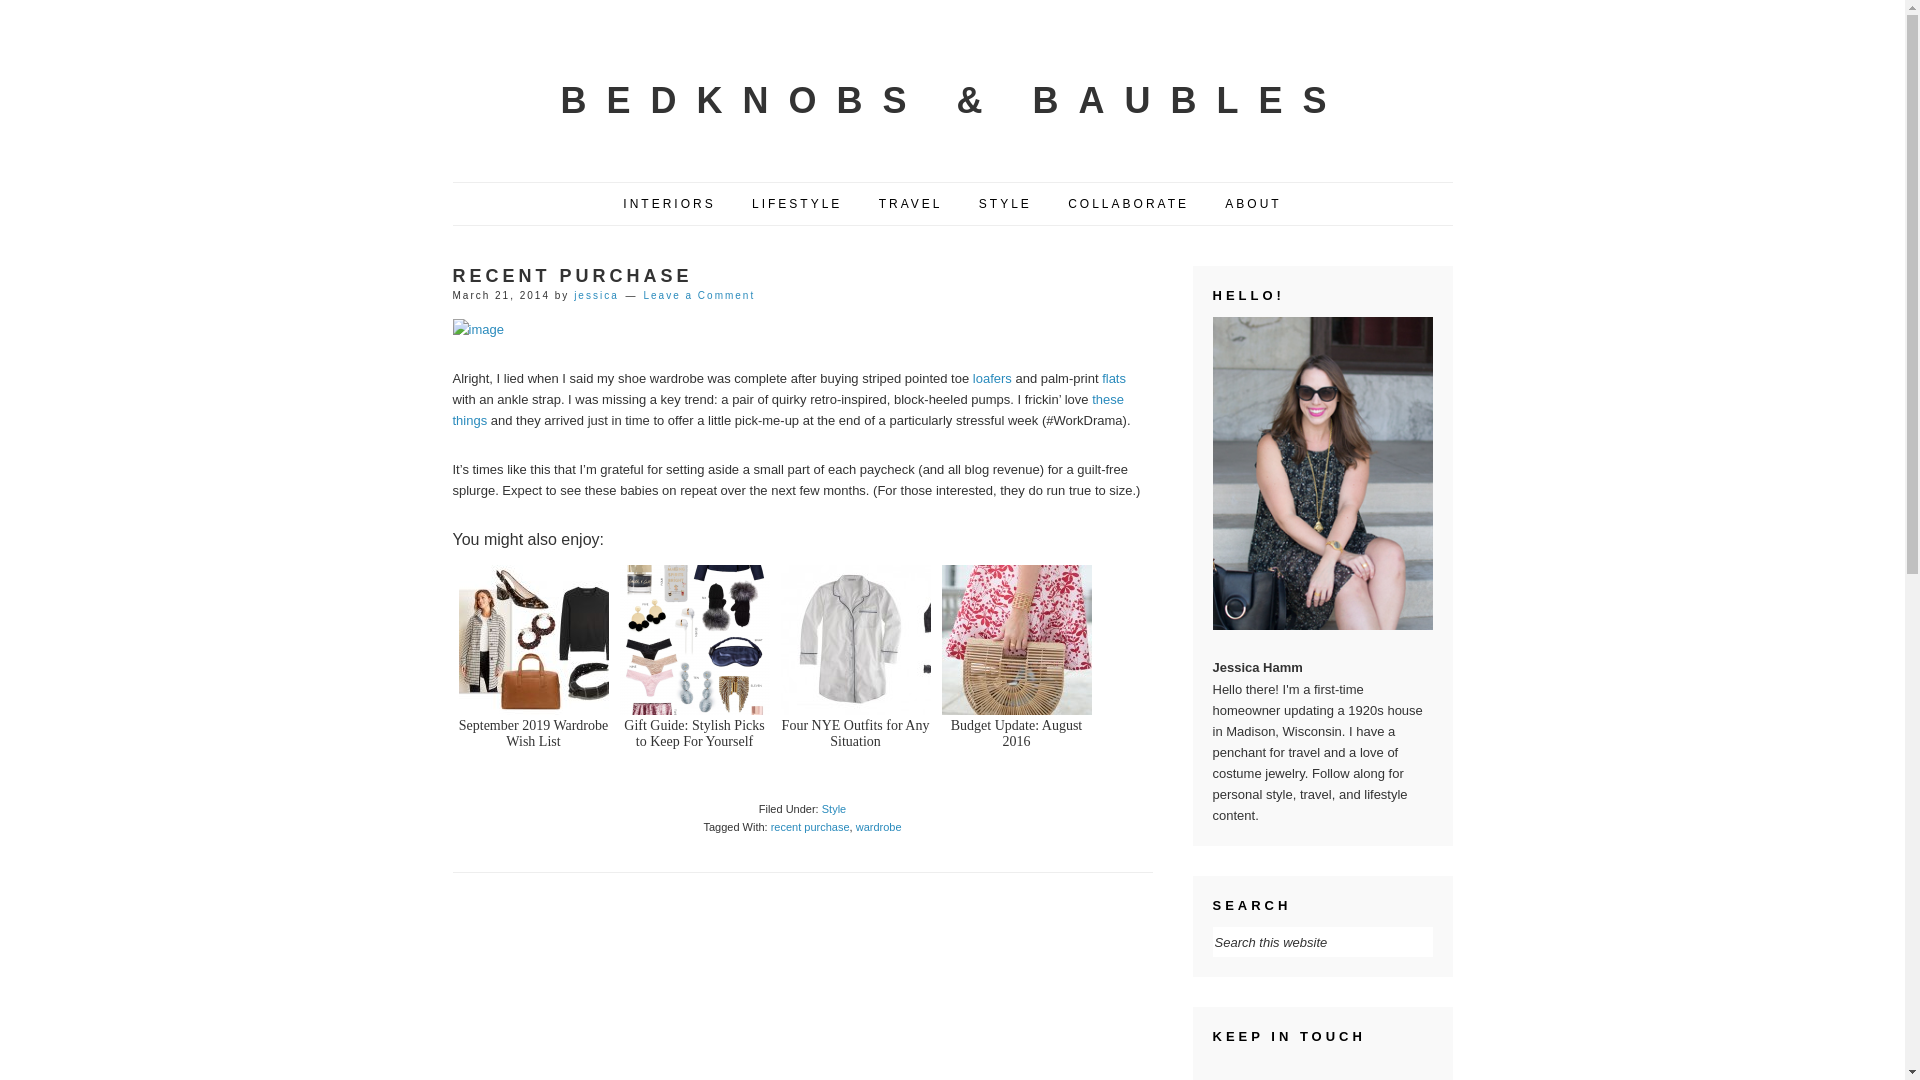  I want to click on loafers, so click(992, 378).